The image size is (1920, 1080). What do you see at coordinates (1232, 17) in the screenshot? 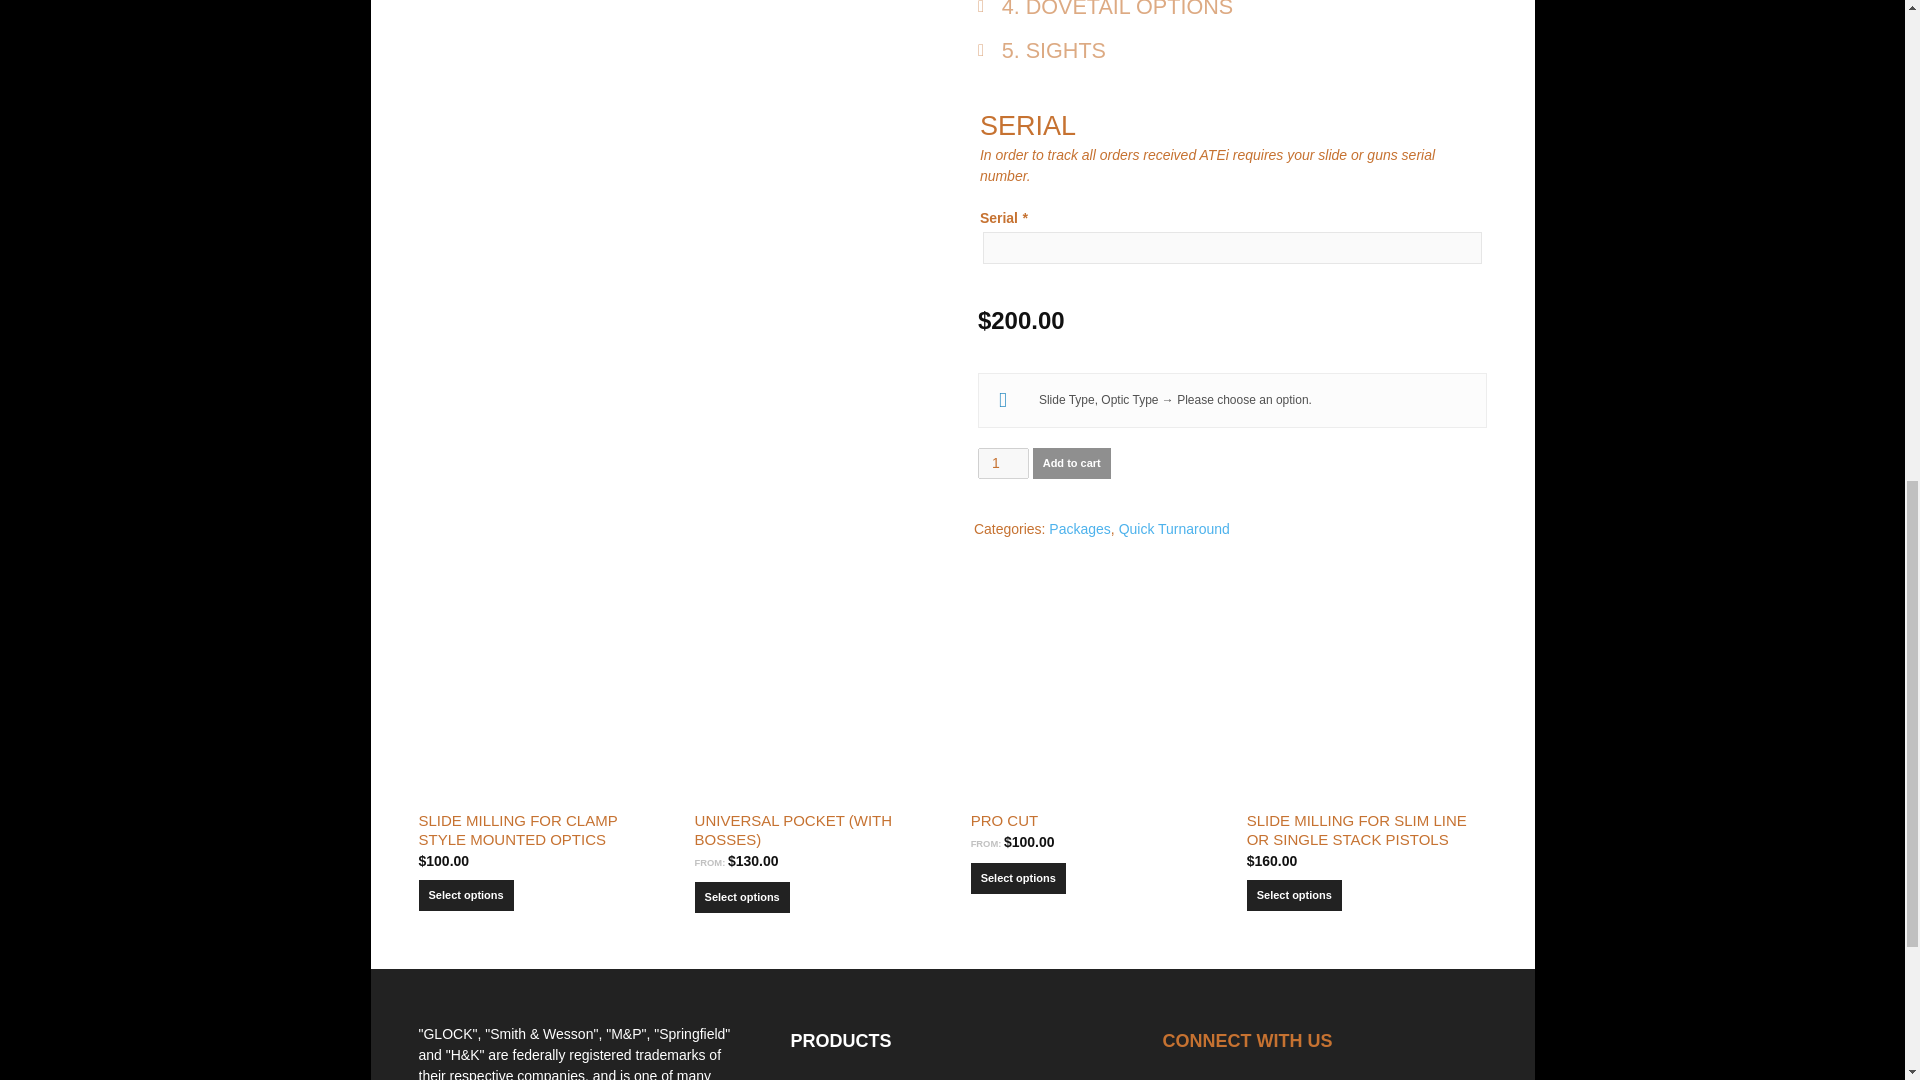
I see `4 DOVETAIL OPTIONS` at bounding box center [1232, 17].